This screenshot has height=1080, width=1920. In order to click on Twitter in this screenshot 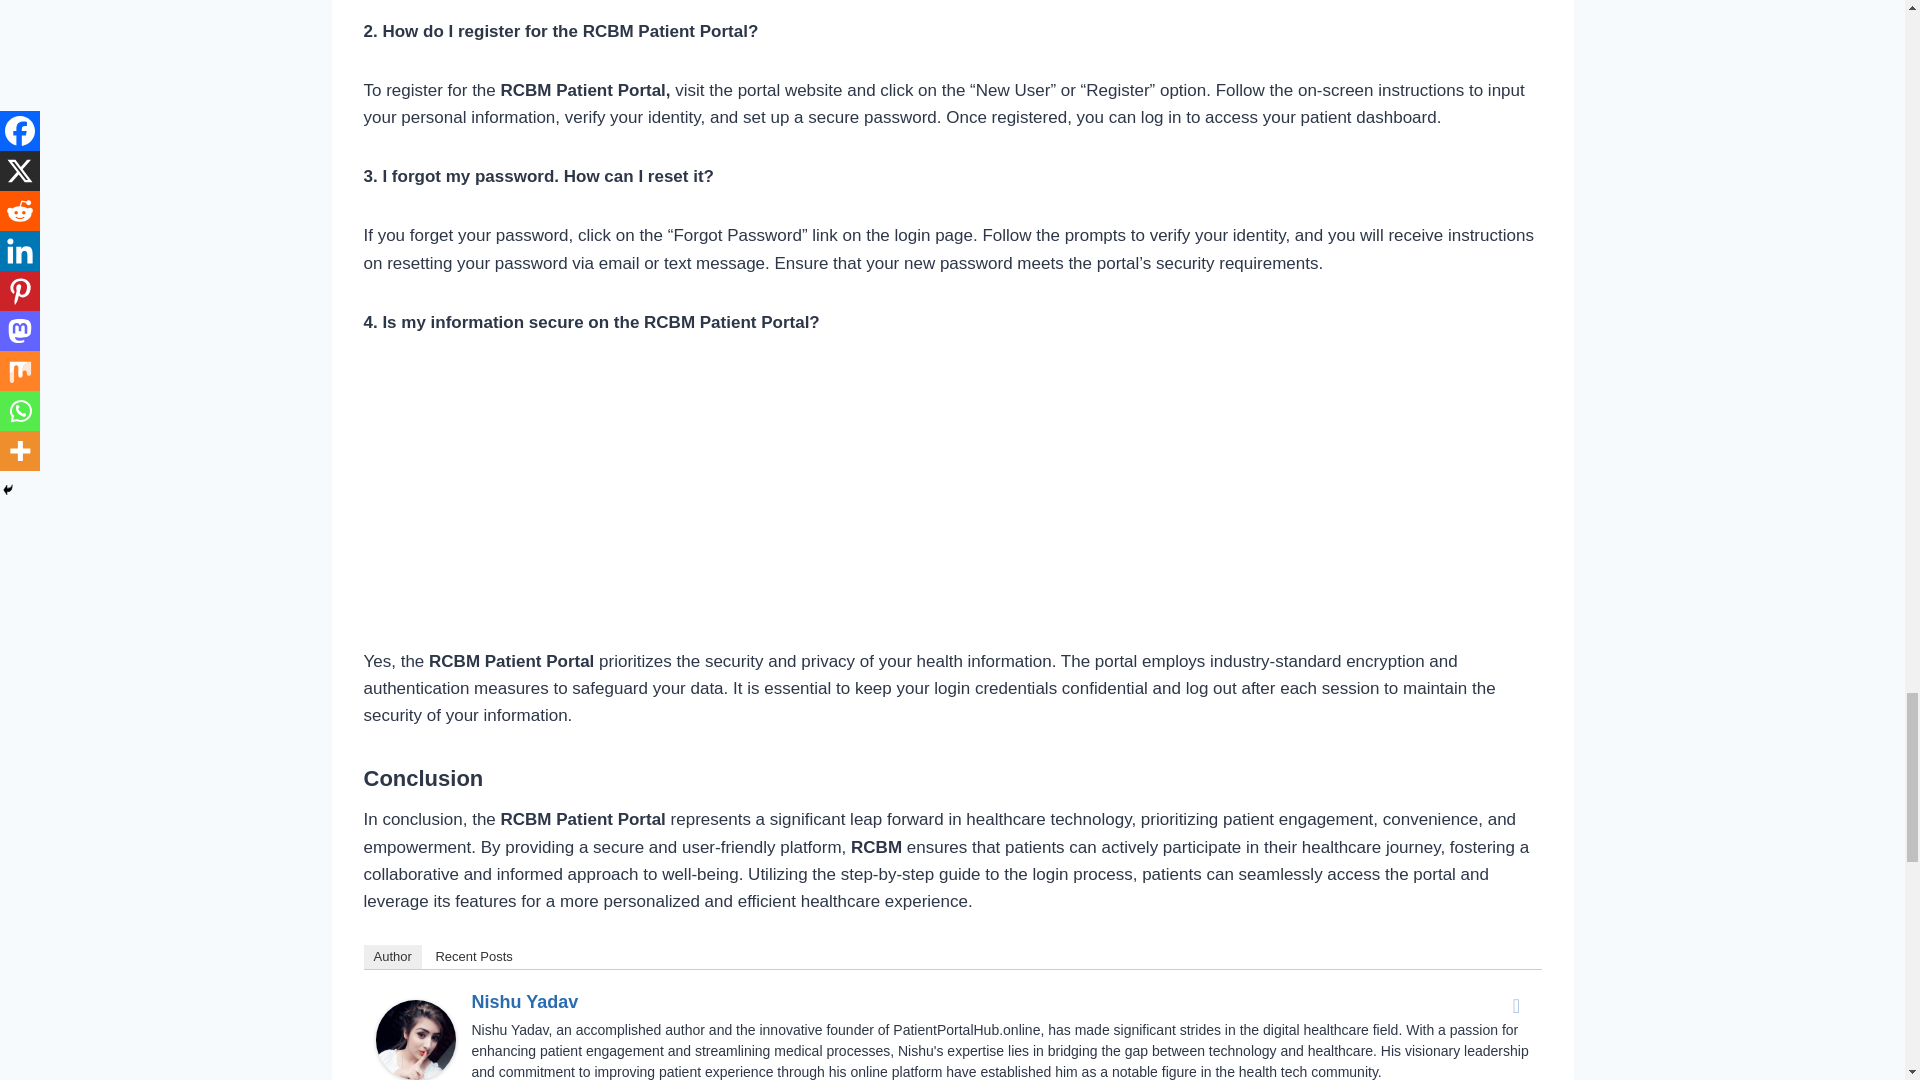, I will do `click(1516, 1006)`.